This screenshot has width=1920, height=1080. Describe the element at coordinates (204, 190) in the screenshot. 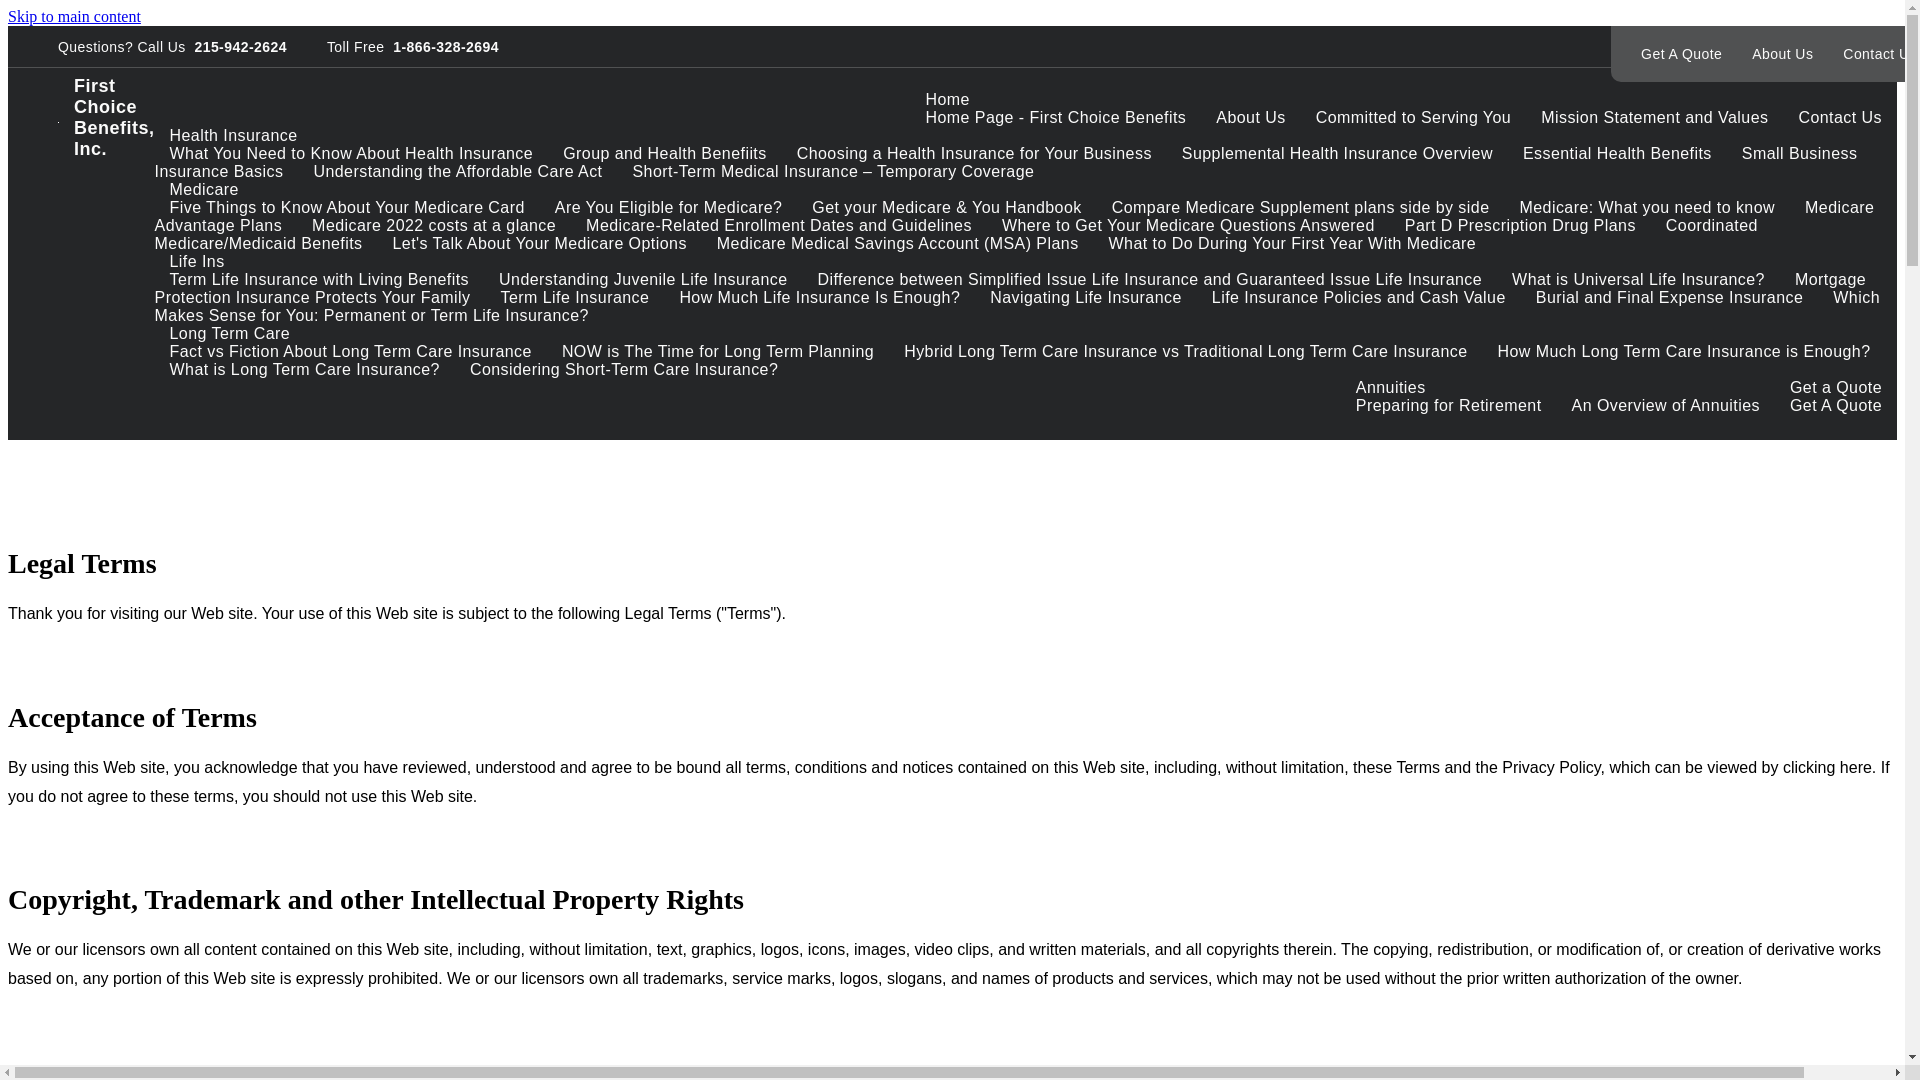

I see `Medicare` at that location.